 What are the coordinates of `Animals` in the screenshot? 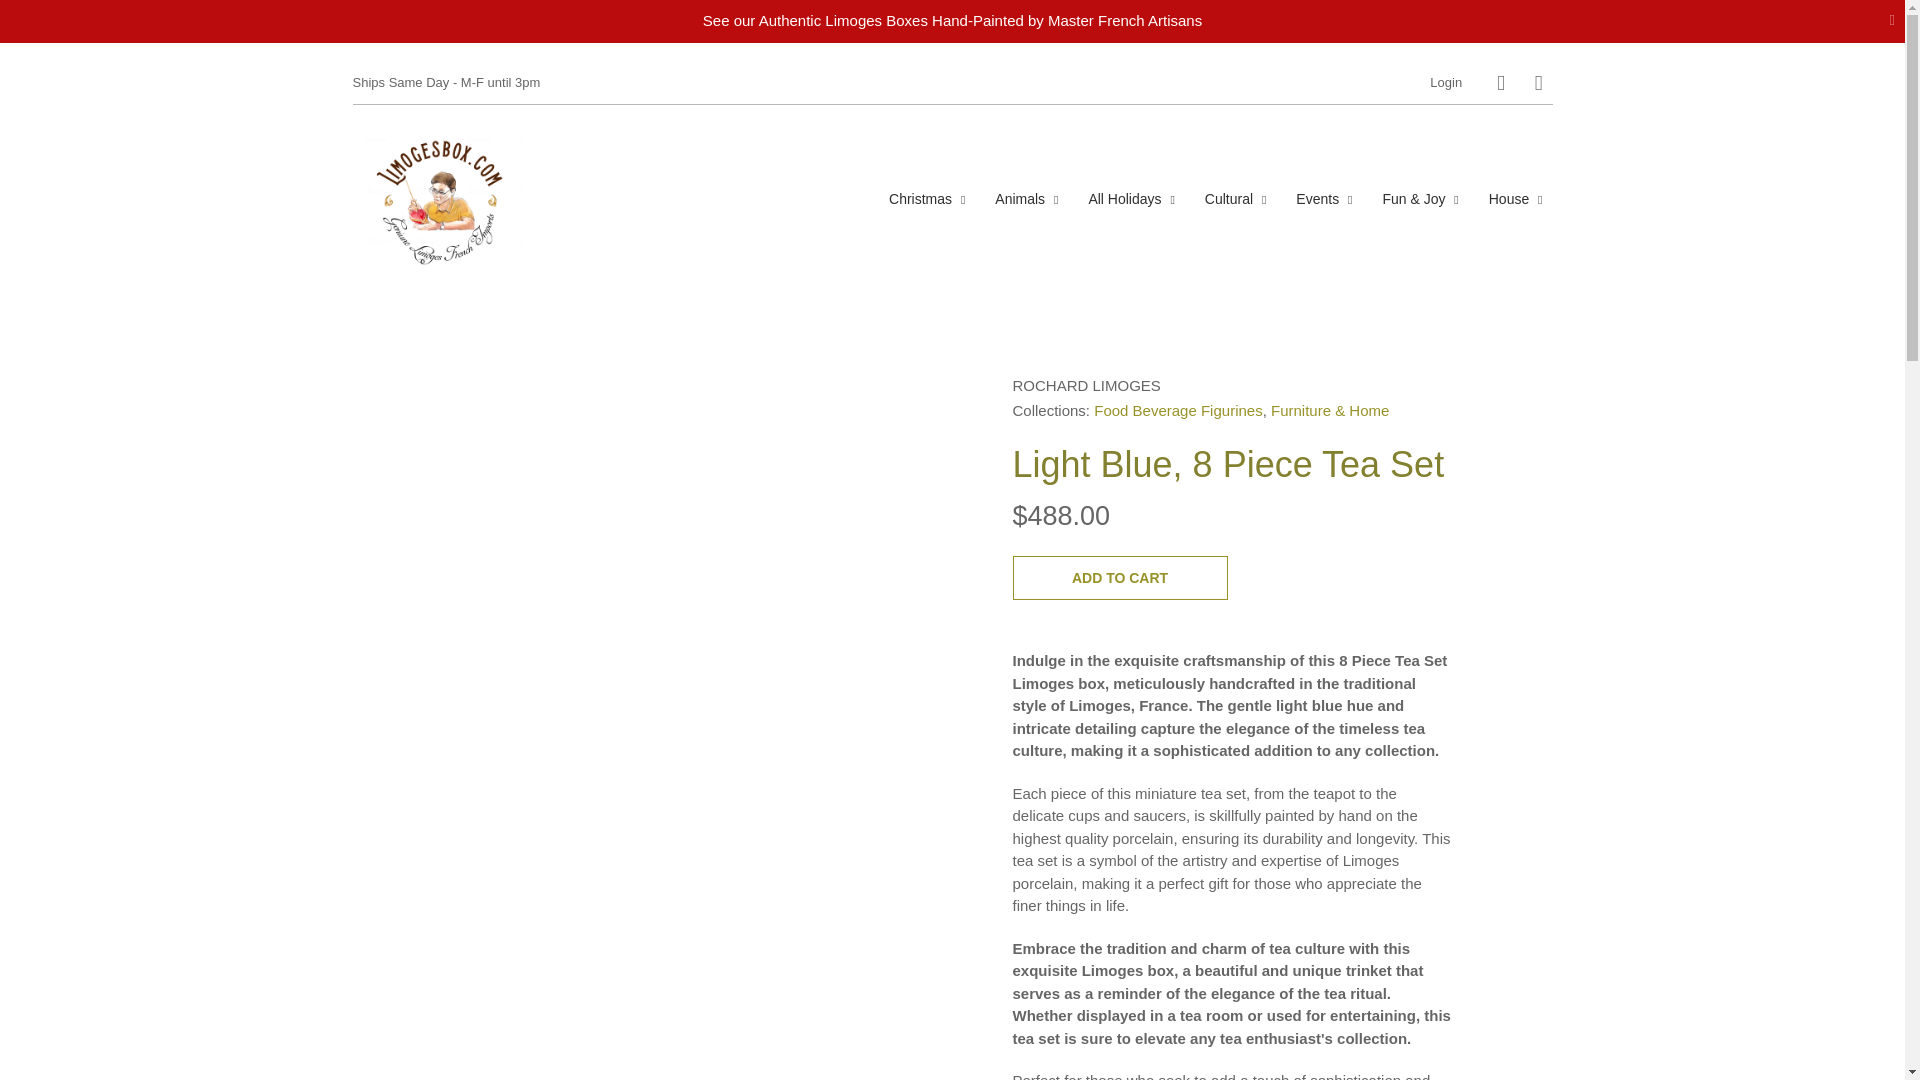 It's located at (1026, 198).